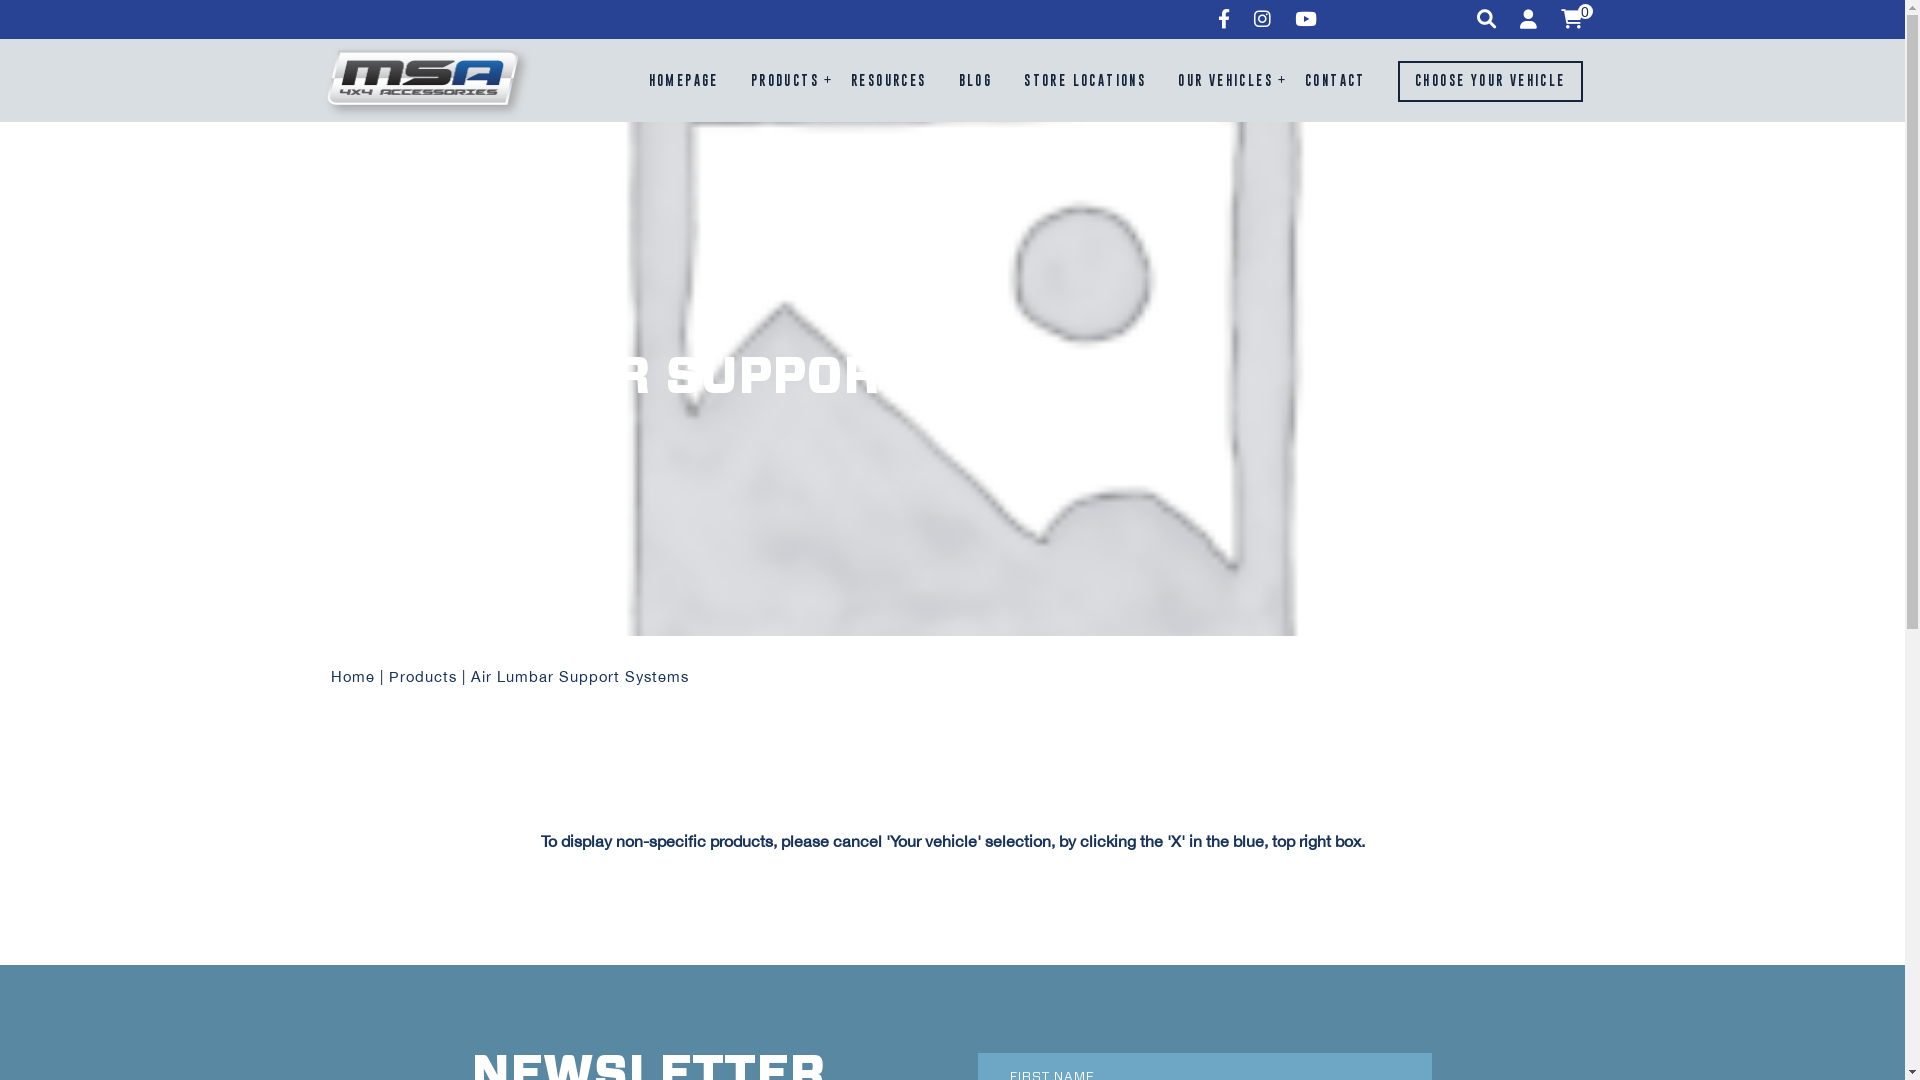 Image resolution: width=1920 pixels, height=1080 pixels. What do you see at coordinates (889, 82) in the screenshot?
I see `RESOURCES` at bounding box center [889, 82].